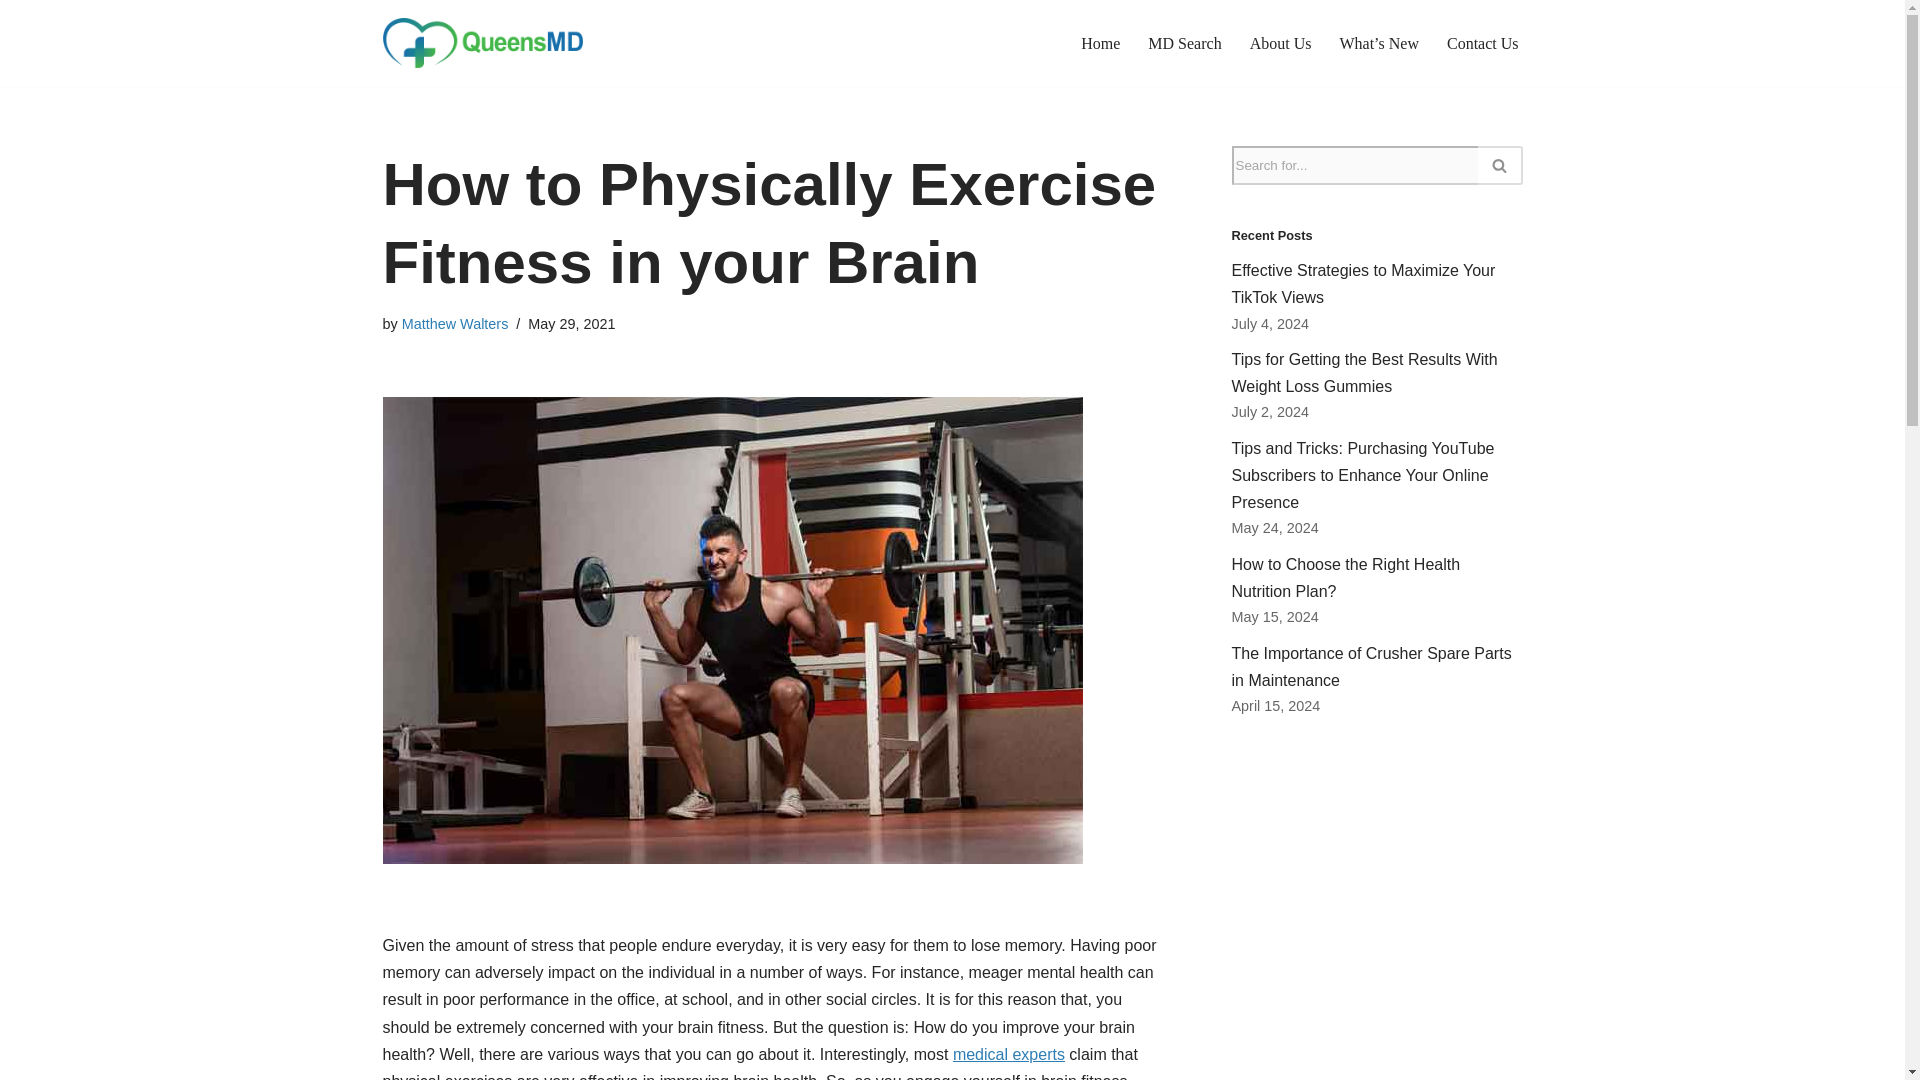  I want to click on Posts by Matthew Walters, so click(454, 324).